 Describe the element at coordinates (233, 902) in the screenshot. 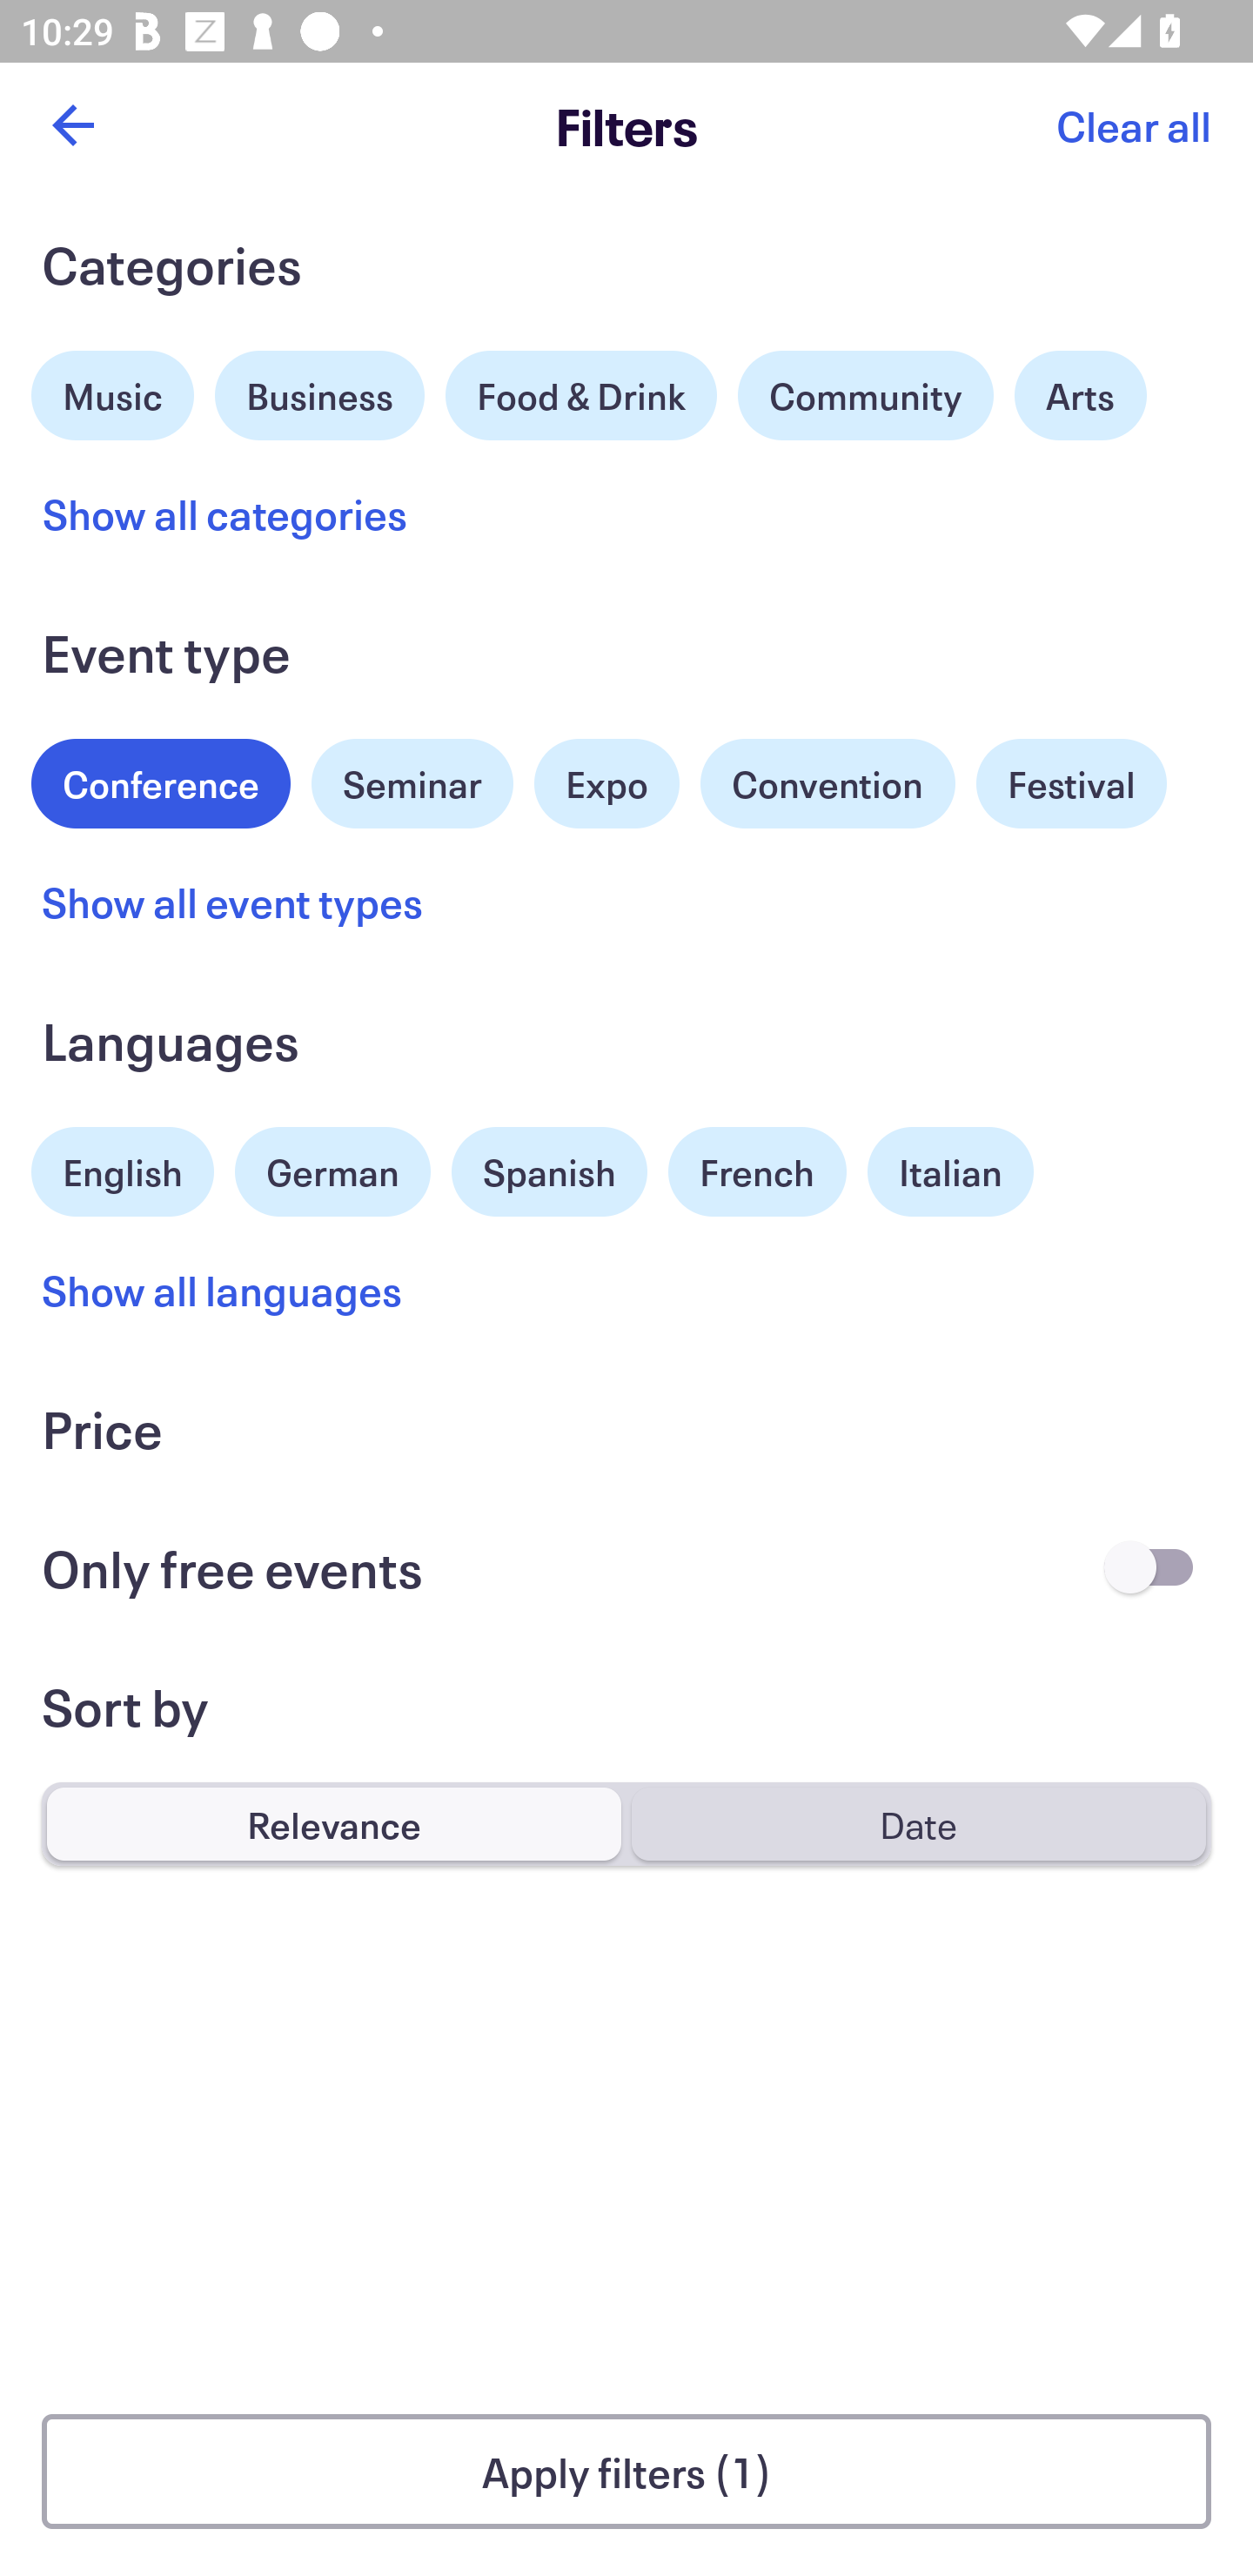

I see `Show all event types` at that location.